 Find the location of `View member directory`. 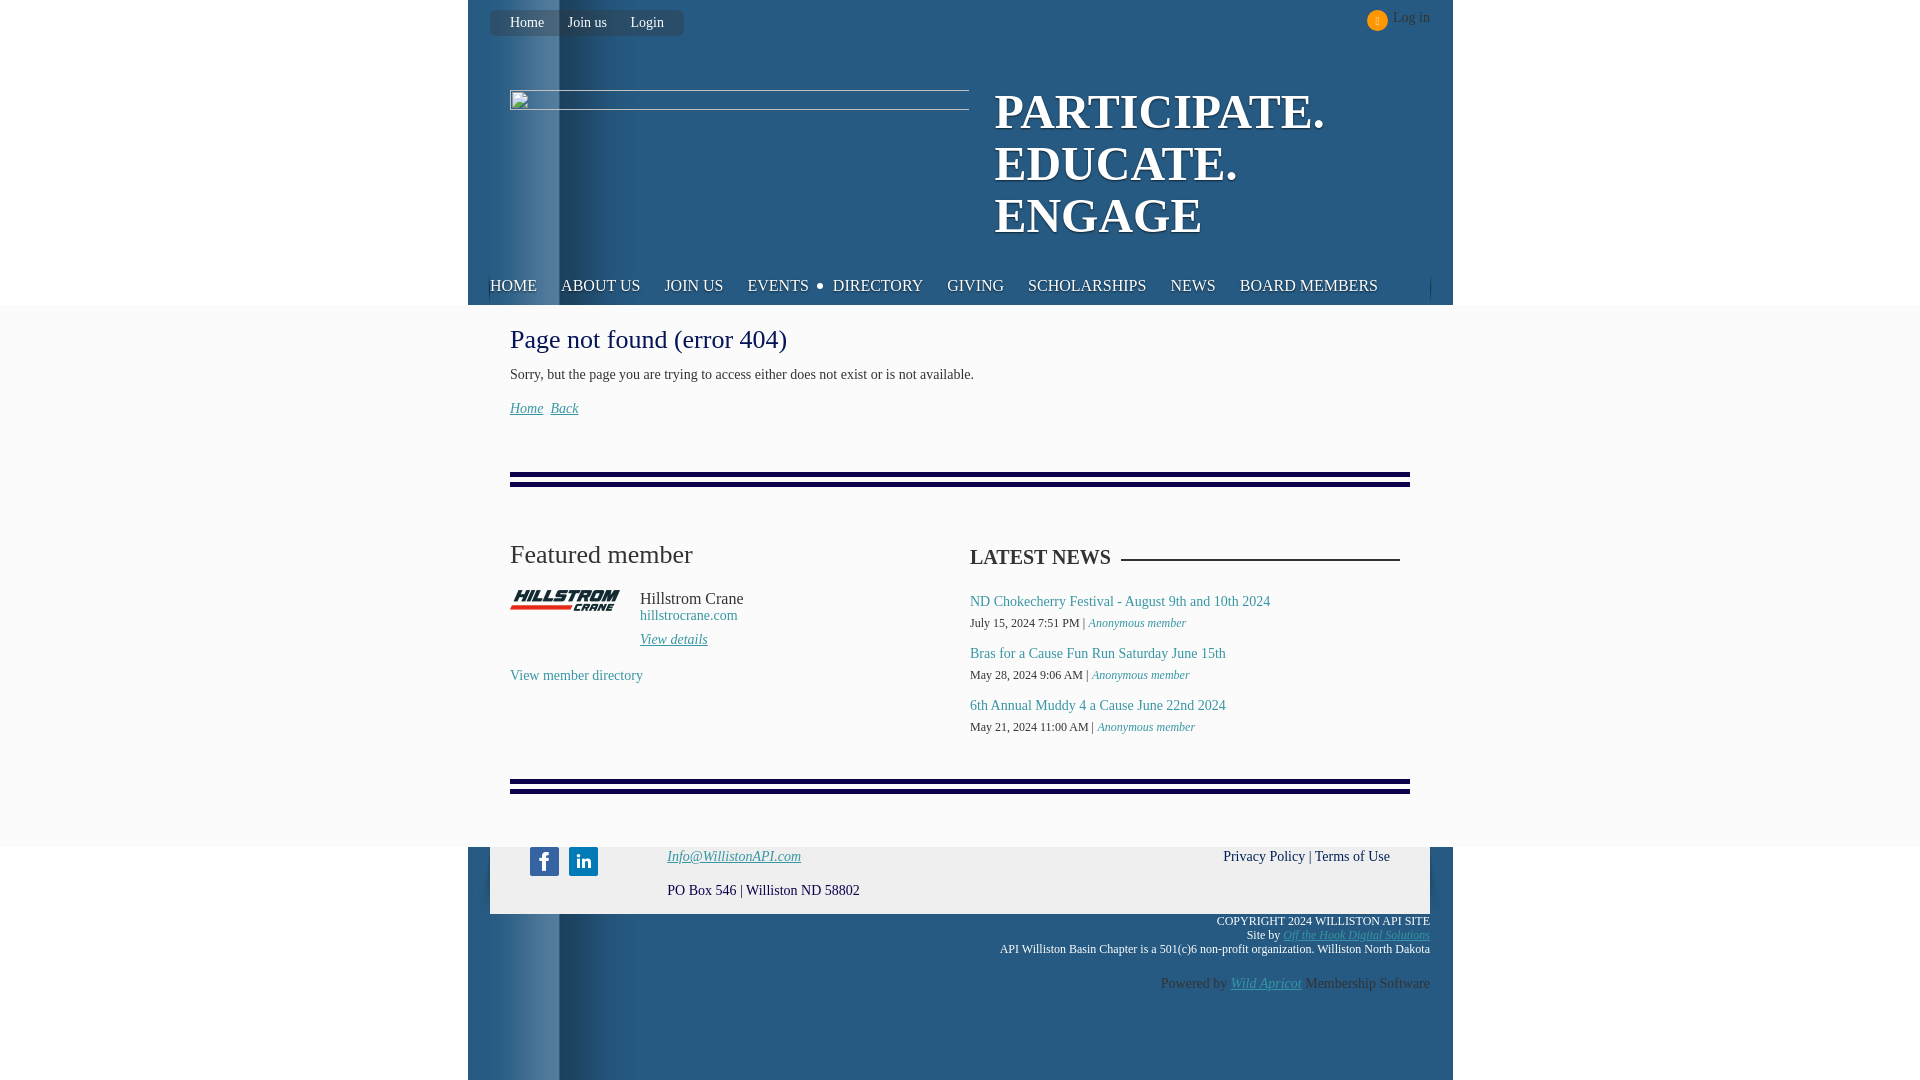

View member directory is located at coordinates (576, 675).